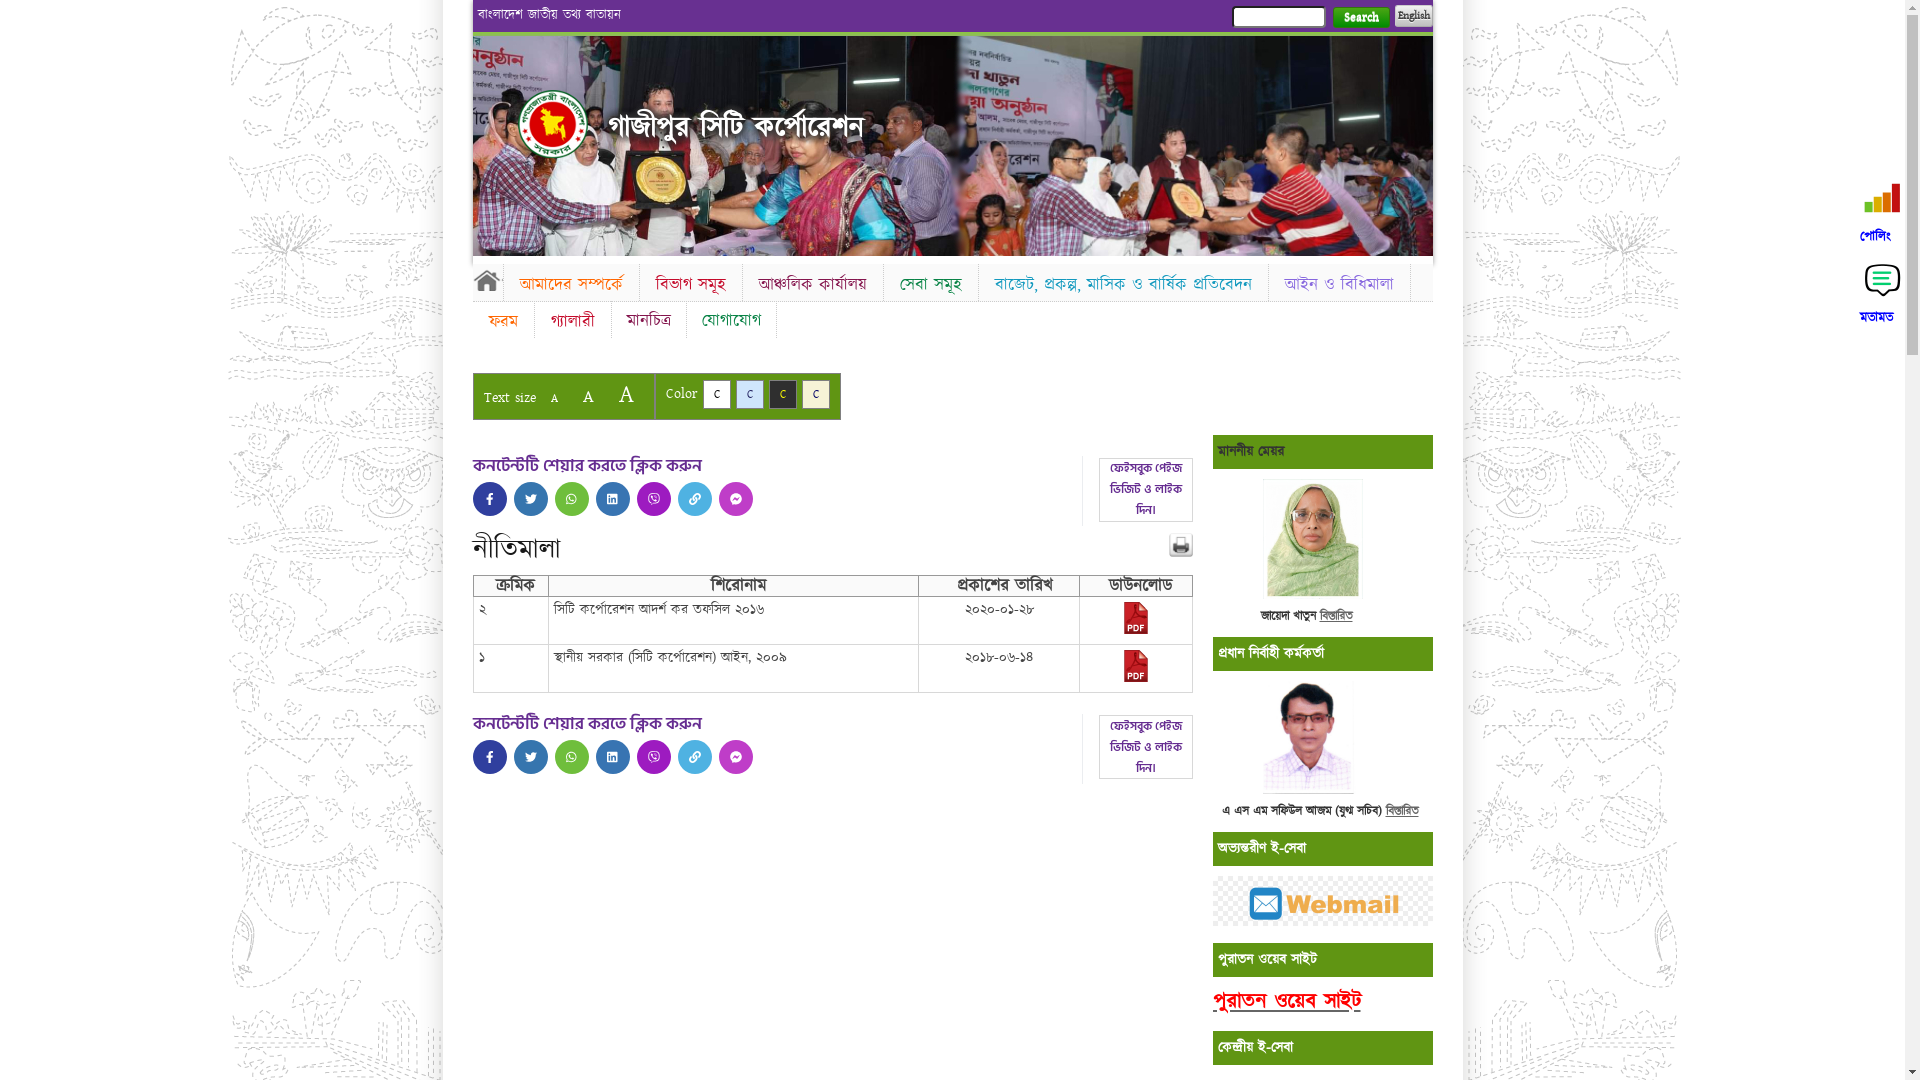 The height and width of the screenshot is (1080, 1920). Describe the element at coordinates (553, 124) in the screenshot. I see `Home` at that location.